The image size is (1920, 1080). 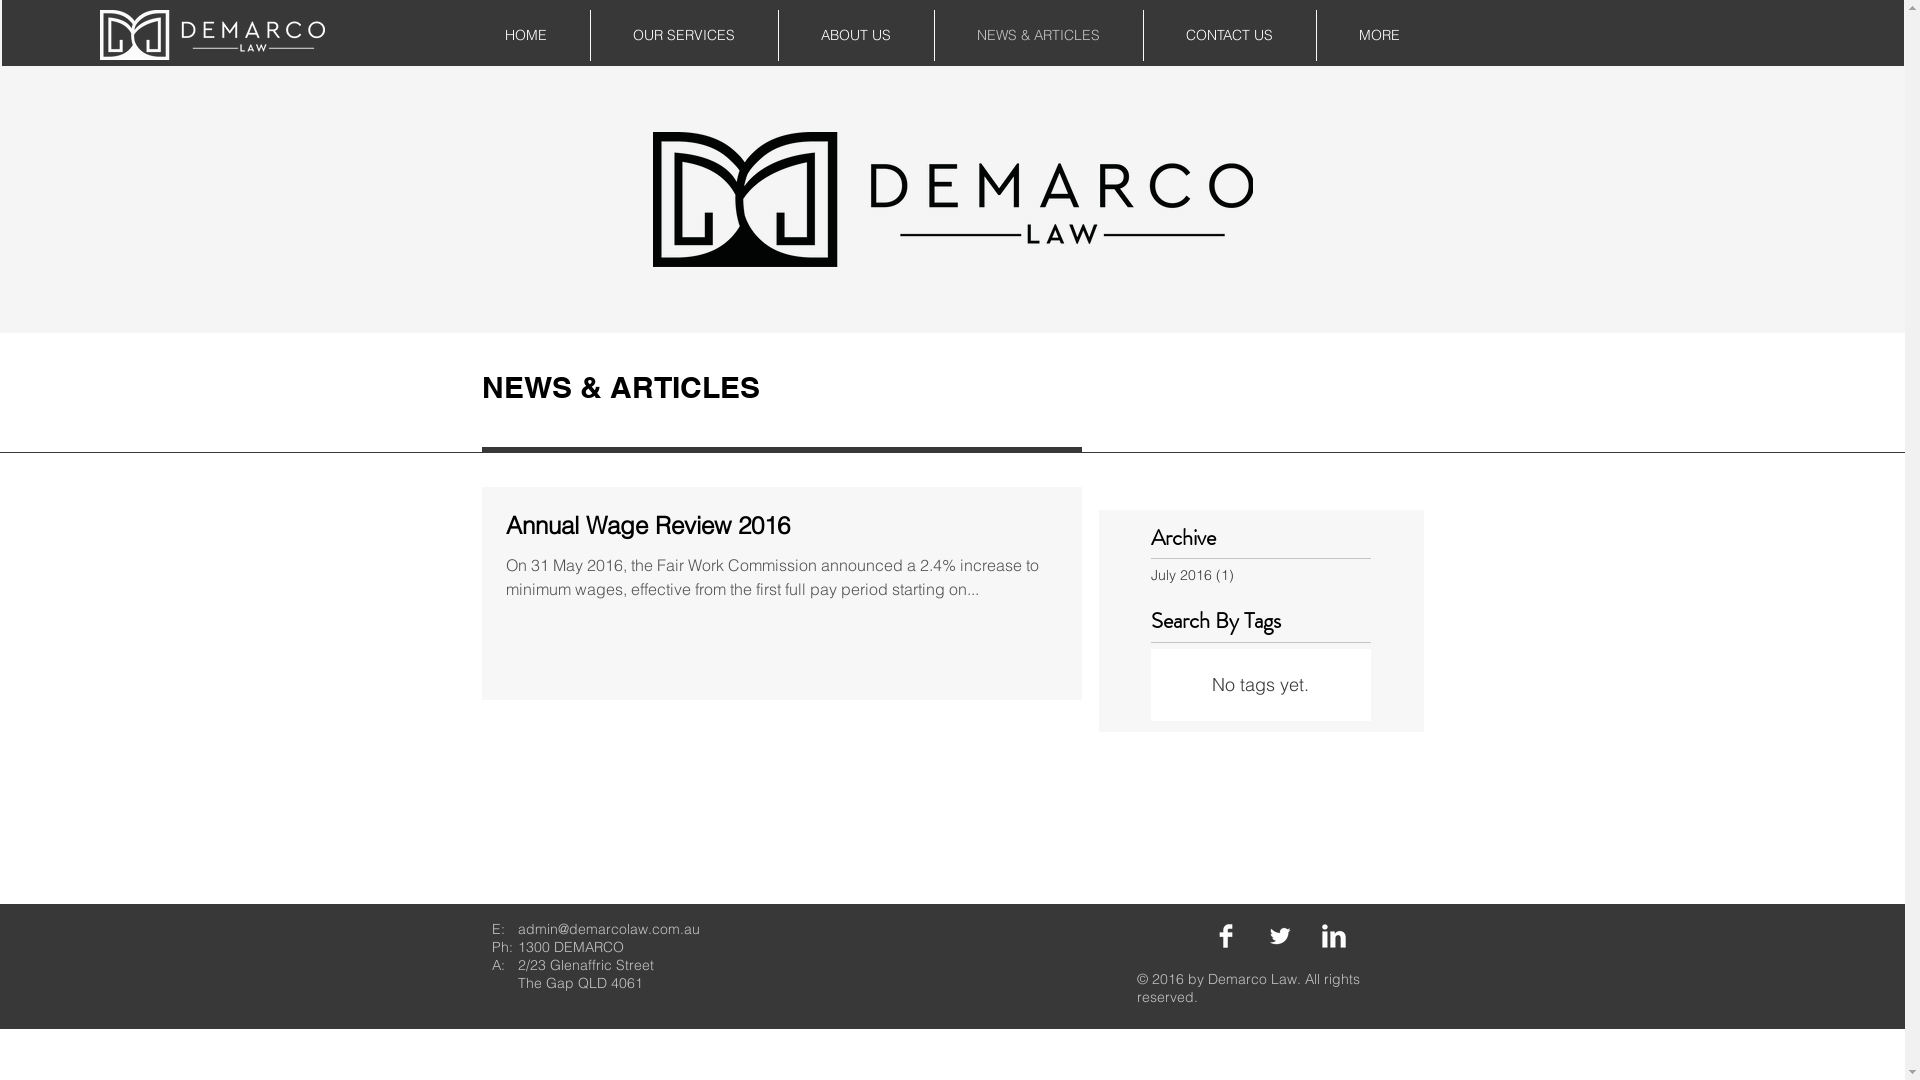 What do you see at coordinates (1038, 36) in the screenshot?
I see `NEWS & ARTICLES` at bounding box center [1038, 36].